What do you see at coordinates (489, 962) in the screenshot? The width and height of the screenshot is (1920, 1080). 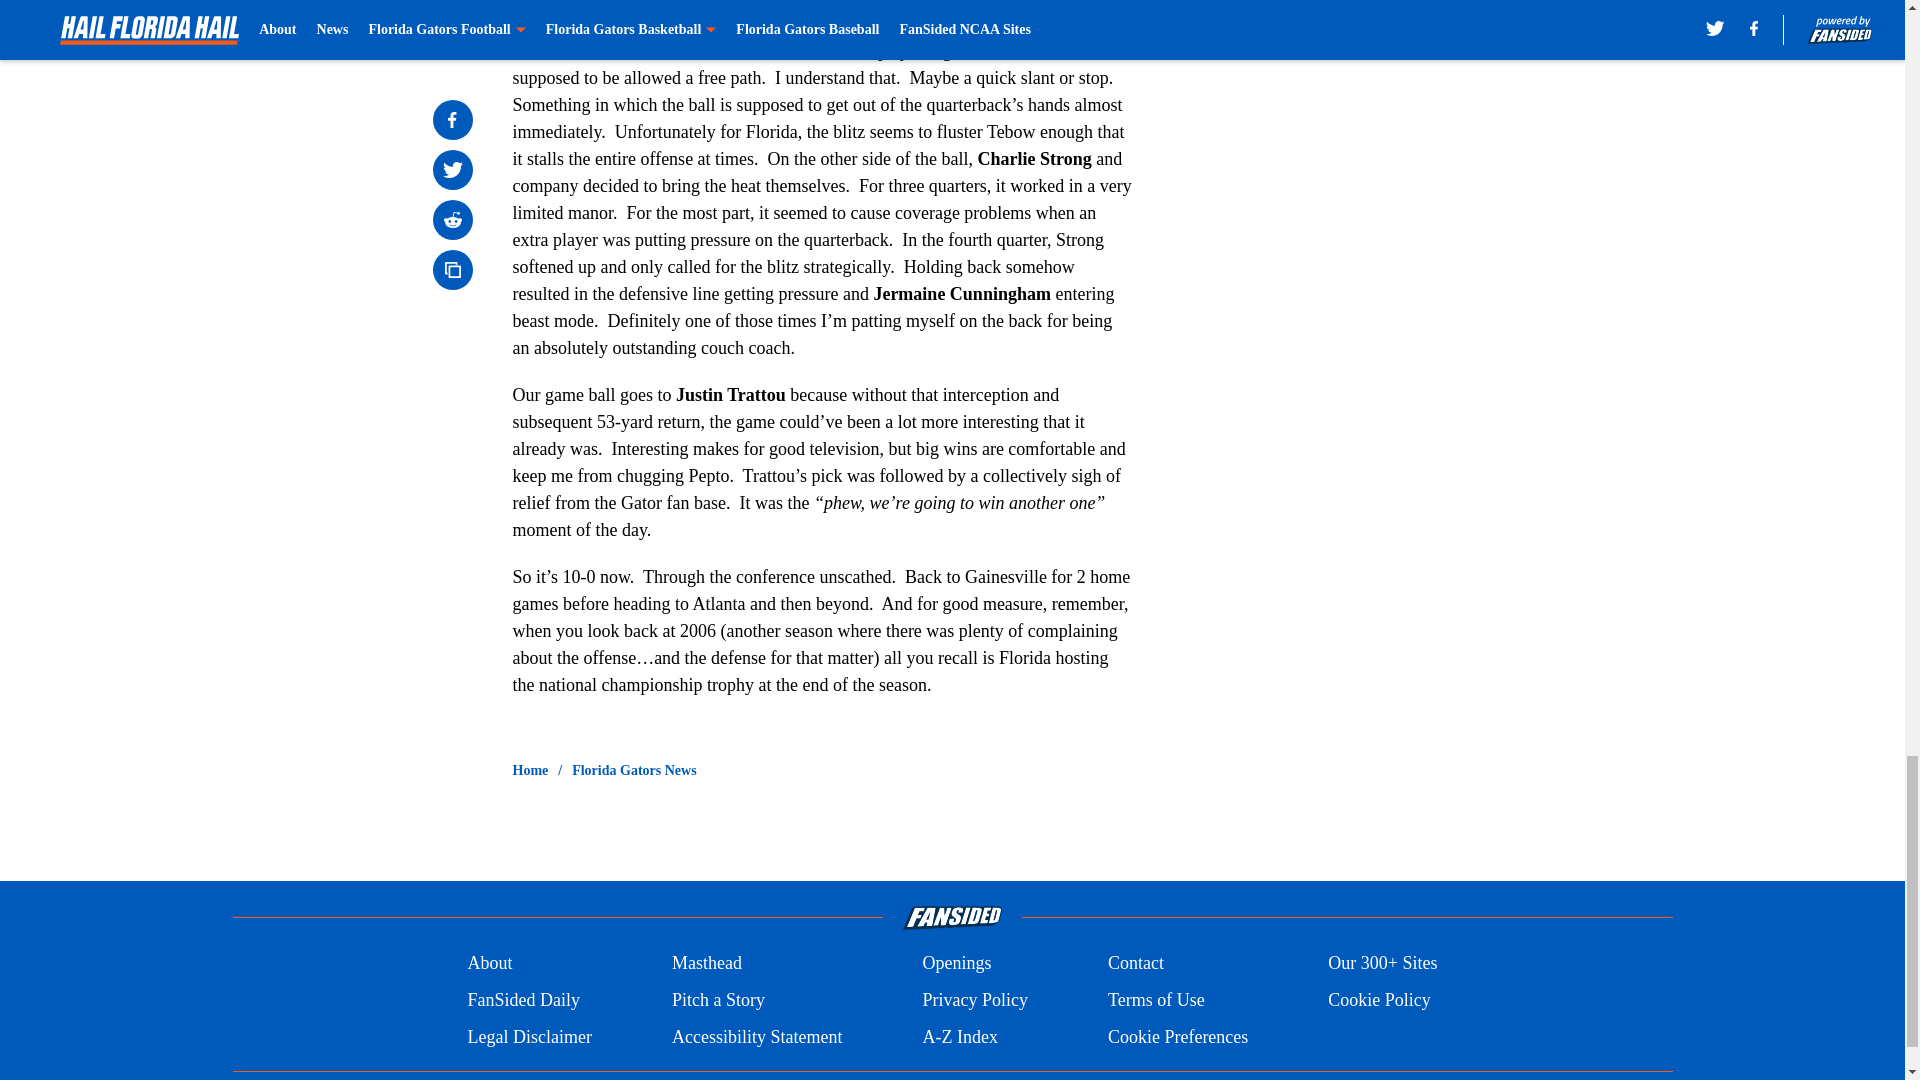 I see `About` at bounding box center [489, 962].